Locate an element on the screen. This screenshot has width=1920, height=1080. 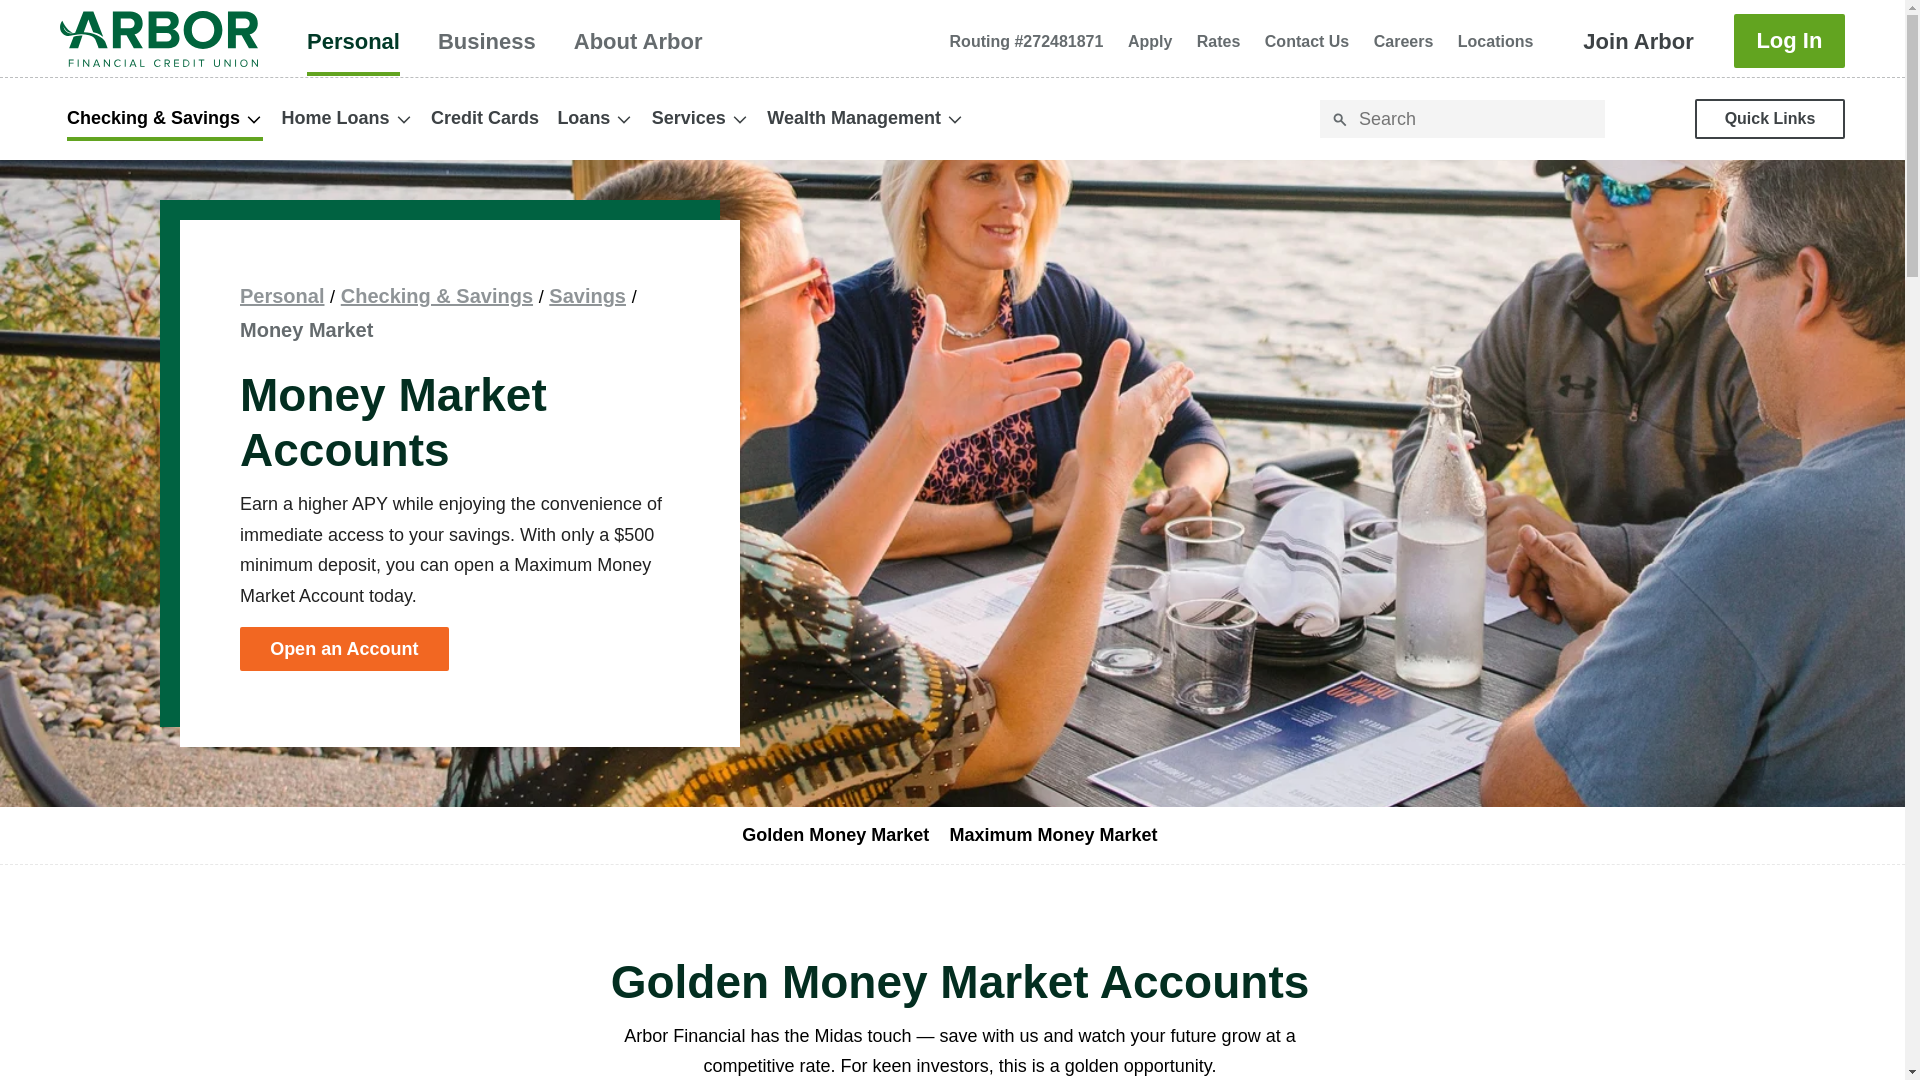
Log In is located at coordinates (1789, 41).